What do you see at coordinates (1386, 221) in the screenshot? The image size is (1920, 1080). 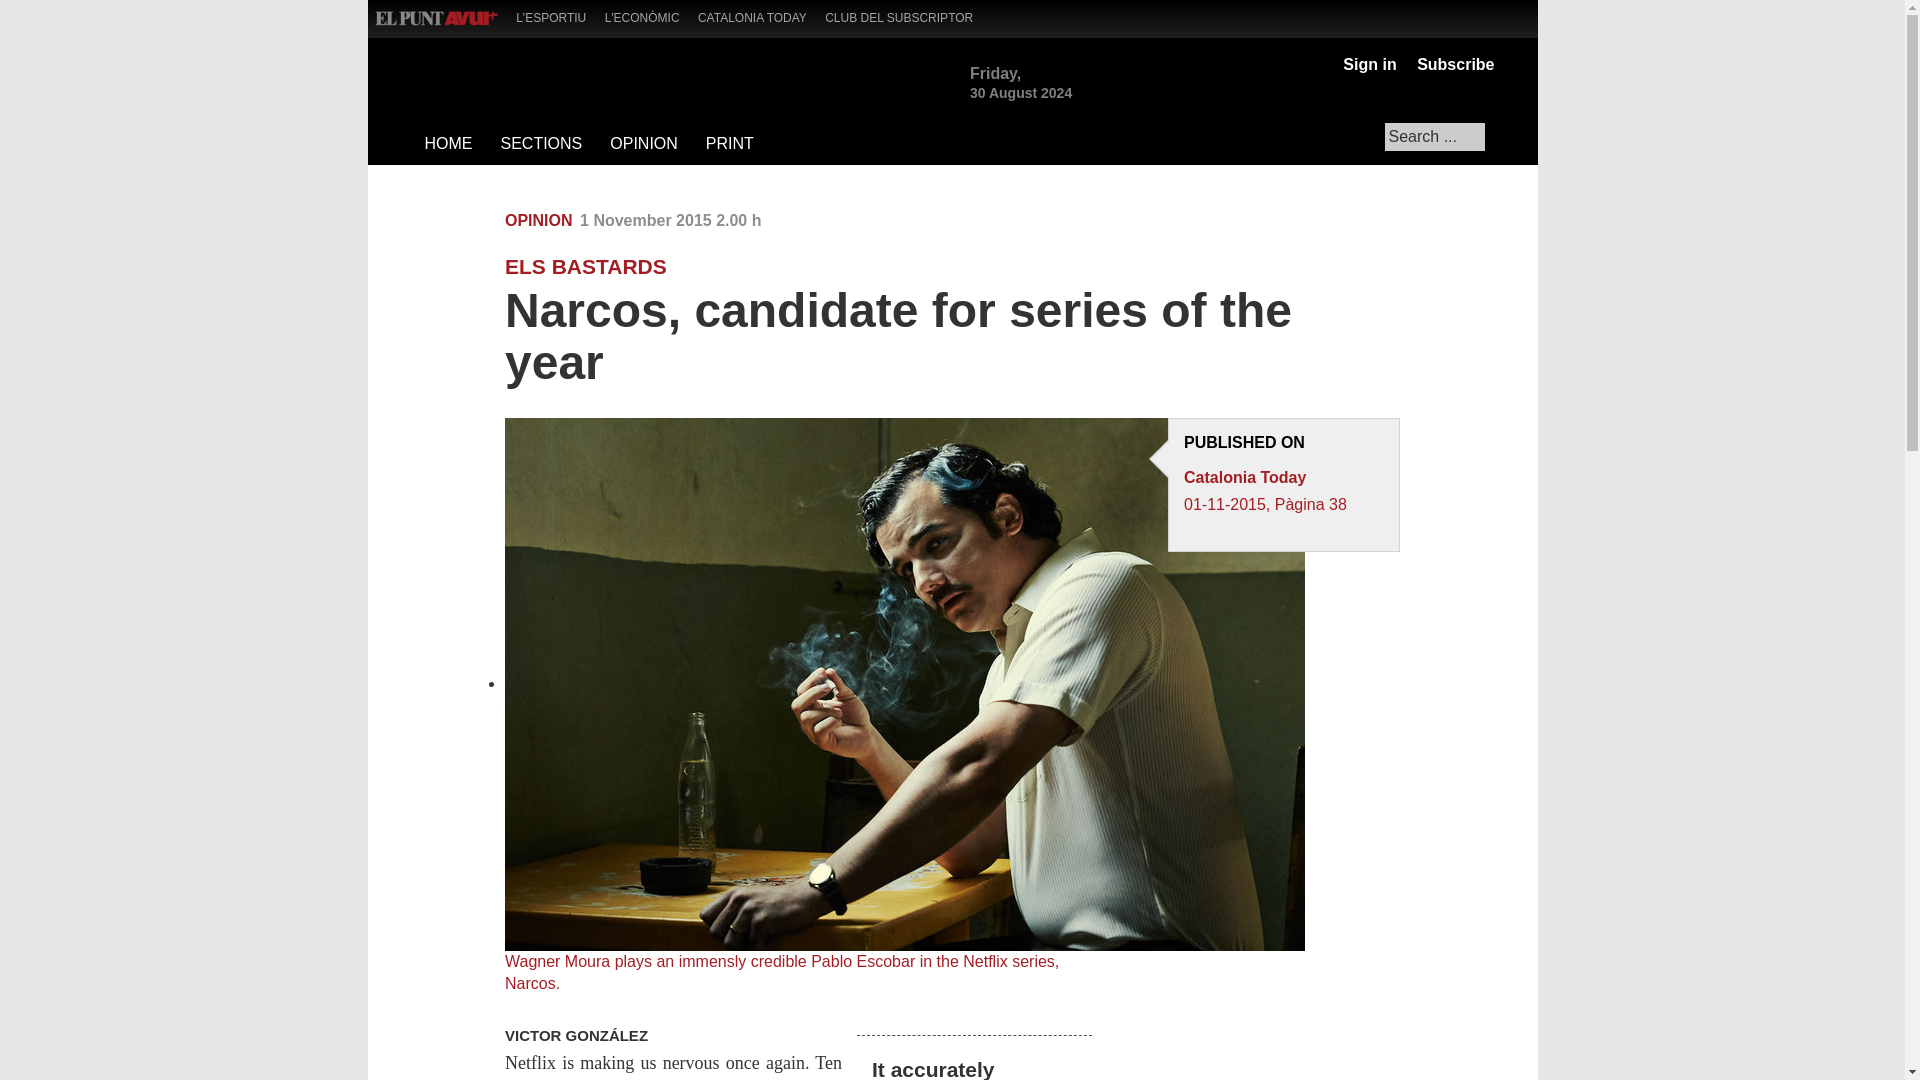 I see `Print` at bounding box center [1386, 221].